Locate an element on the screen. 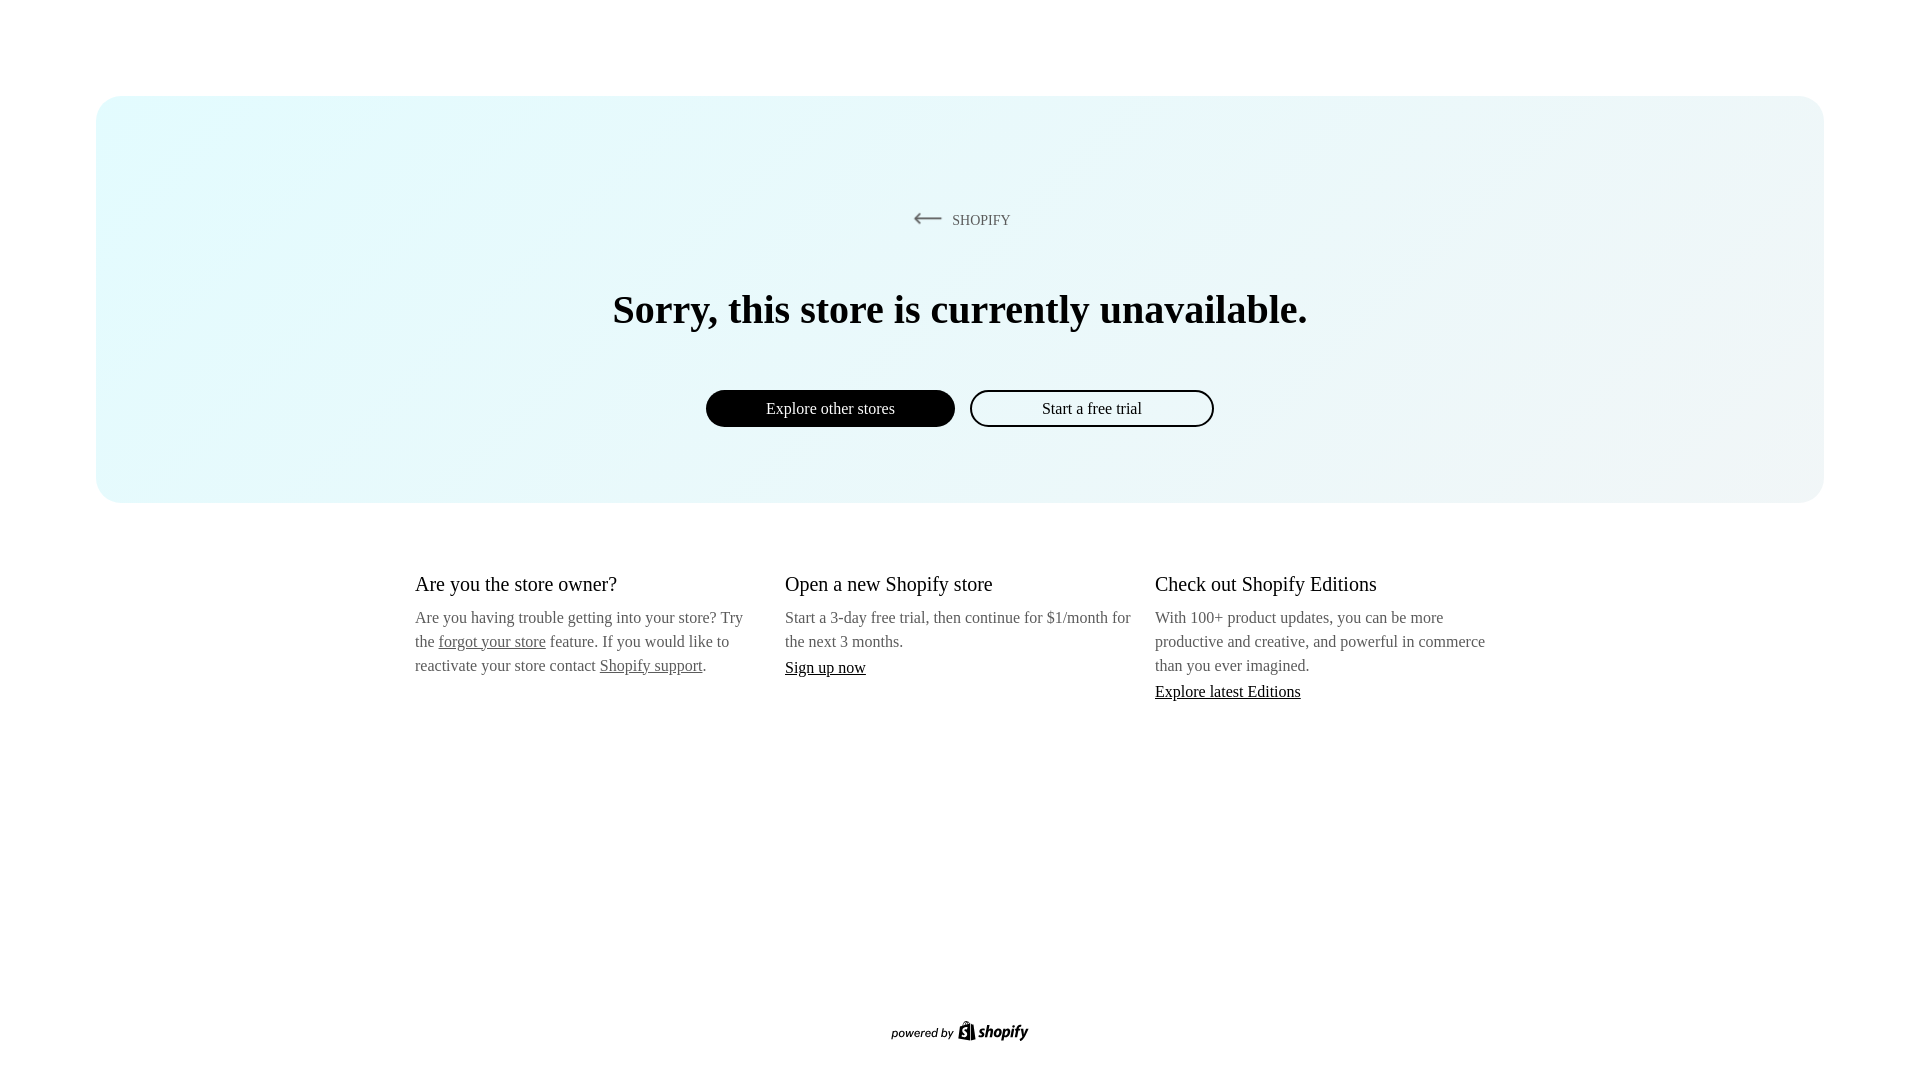 Image resolution: width=1920 pixels, height=1080 pixels. Shopify support is located at coordinates (650, 664).